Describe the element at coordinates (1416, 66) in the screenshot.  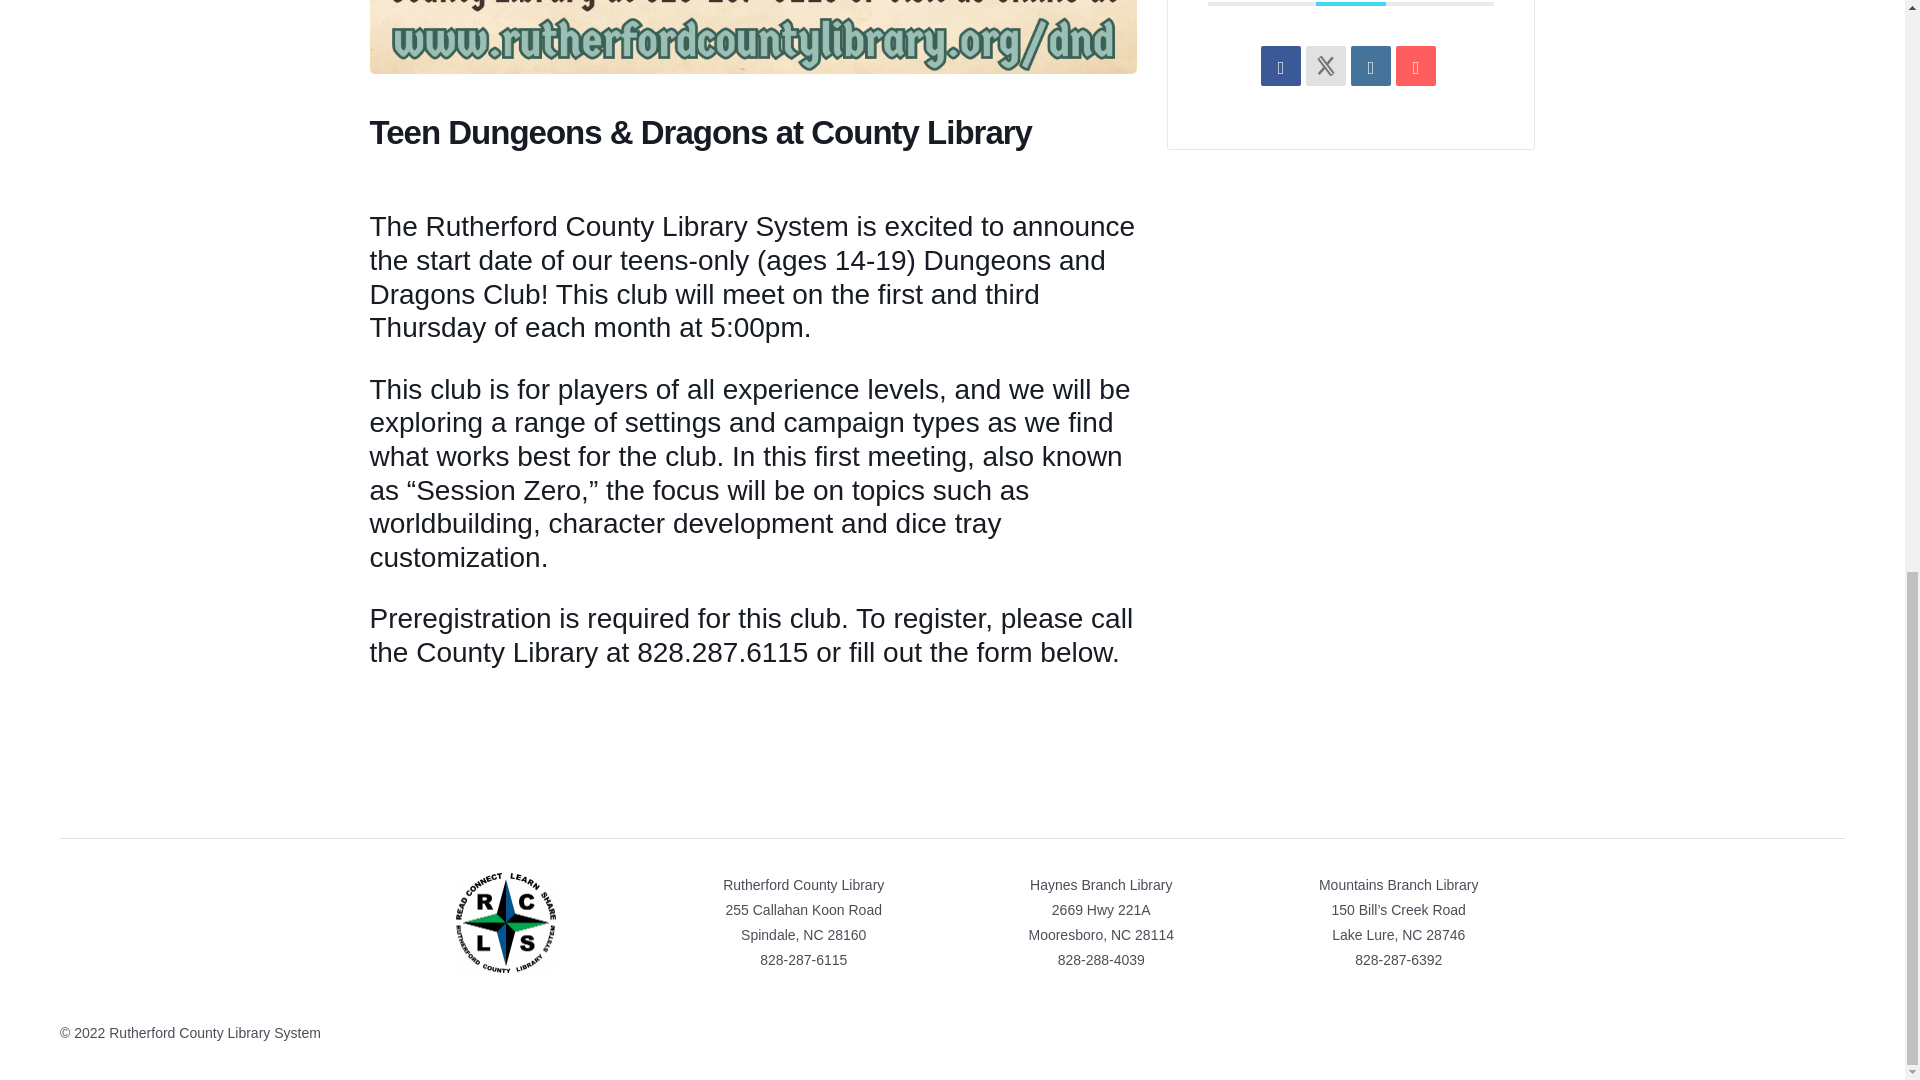
I see `Email` at that location.